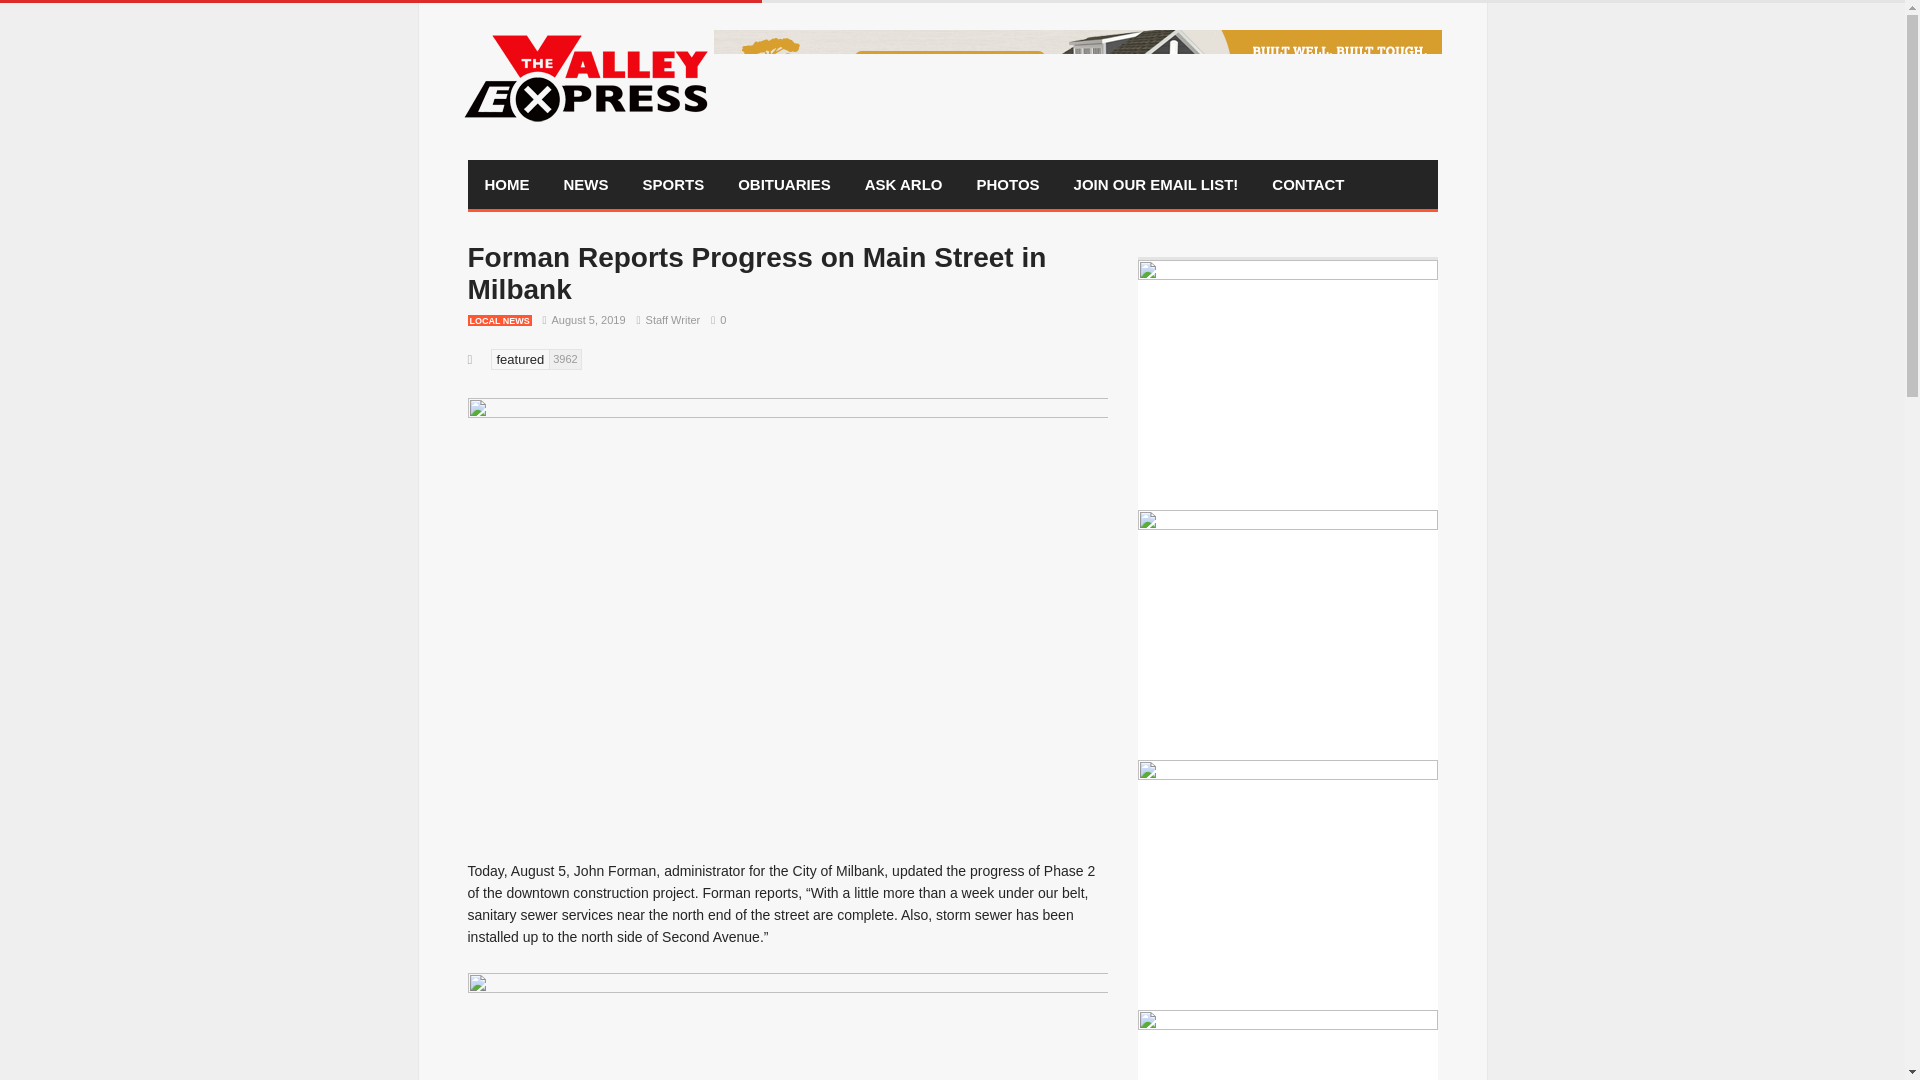 This screenshot has height=1080, width=1920. What do you see at coordinates (500, 320) in the screenshot?
I see `LOCAL NEWS` at bounding box center [500, 320].